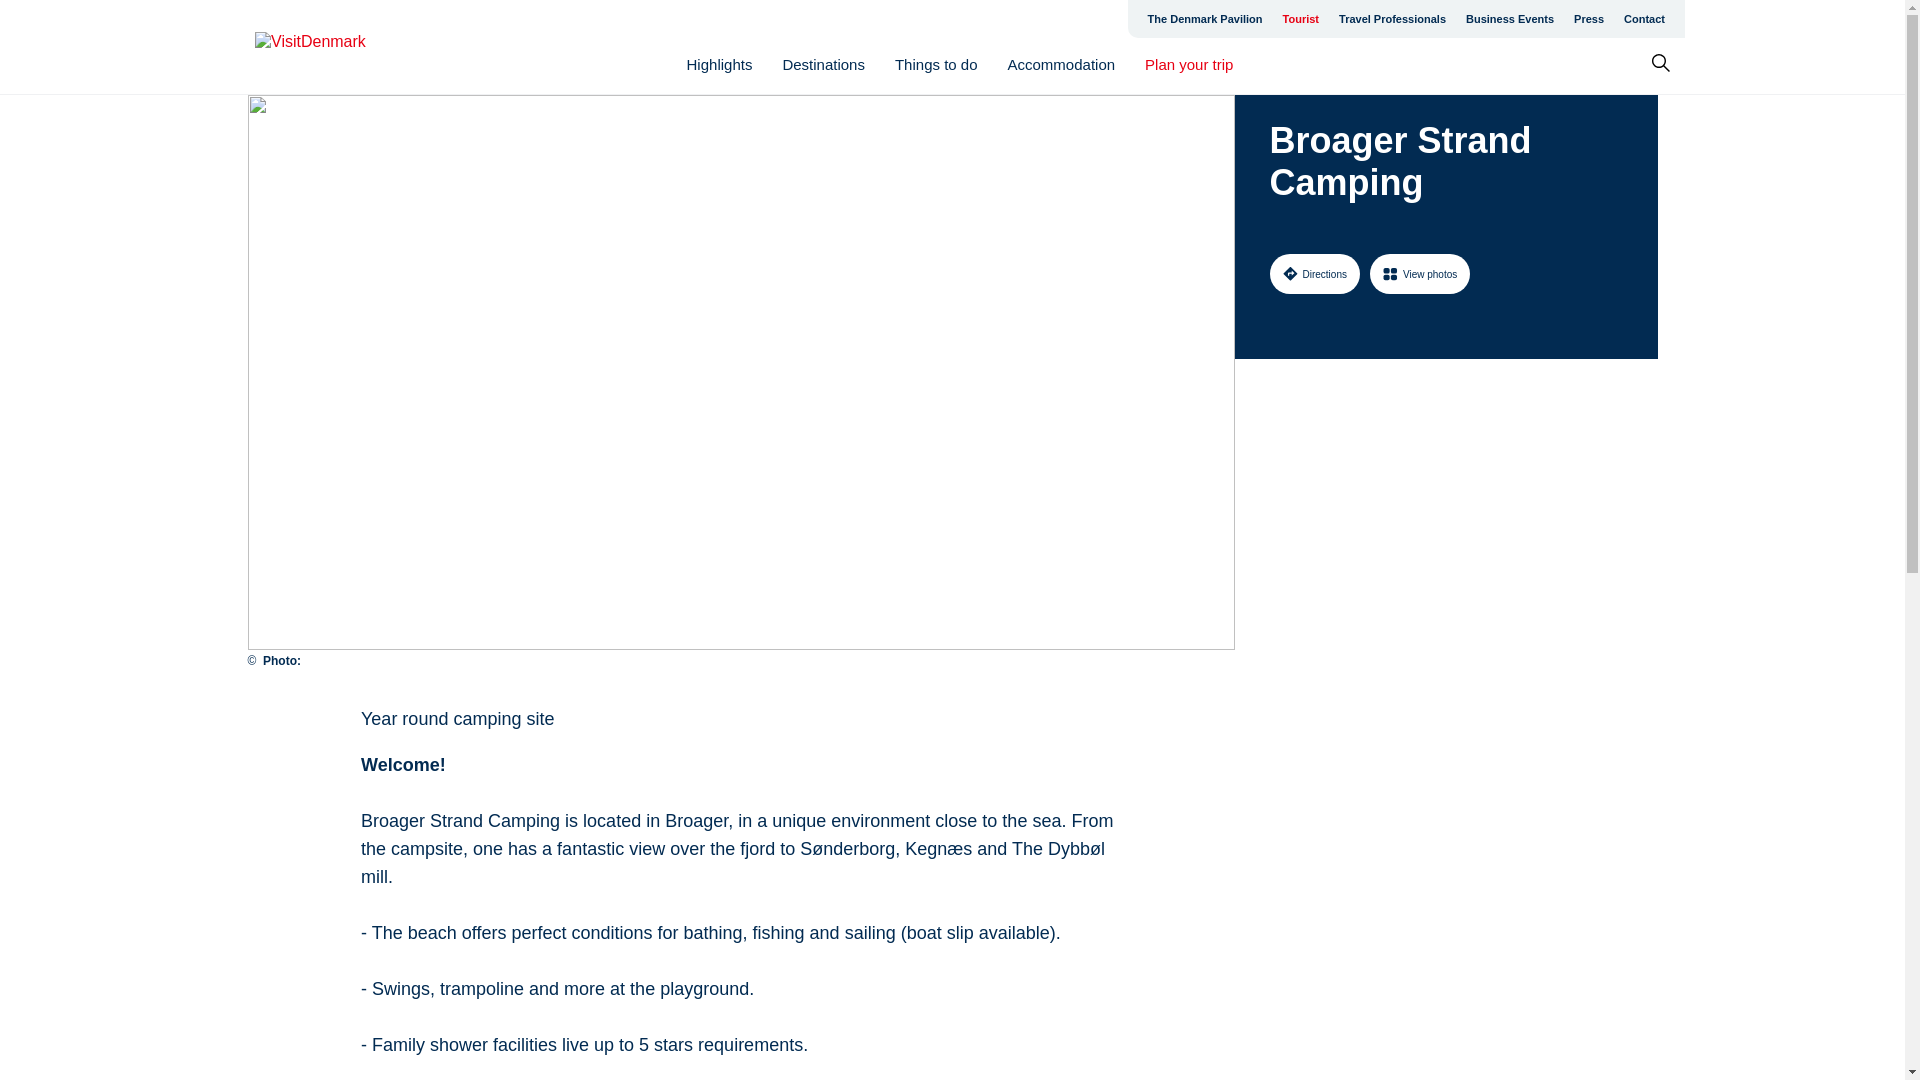 This screenshot has width=1920, height=1080. Describe the element at coordinates (1589, 18) in the screenshot. I see `Press` at that location.